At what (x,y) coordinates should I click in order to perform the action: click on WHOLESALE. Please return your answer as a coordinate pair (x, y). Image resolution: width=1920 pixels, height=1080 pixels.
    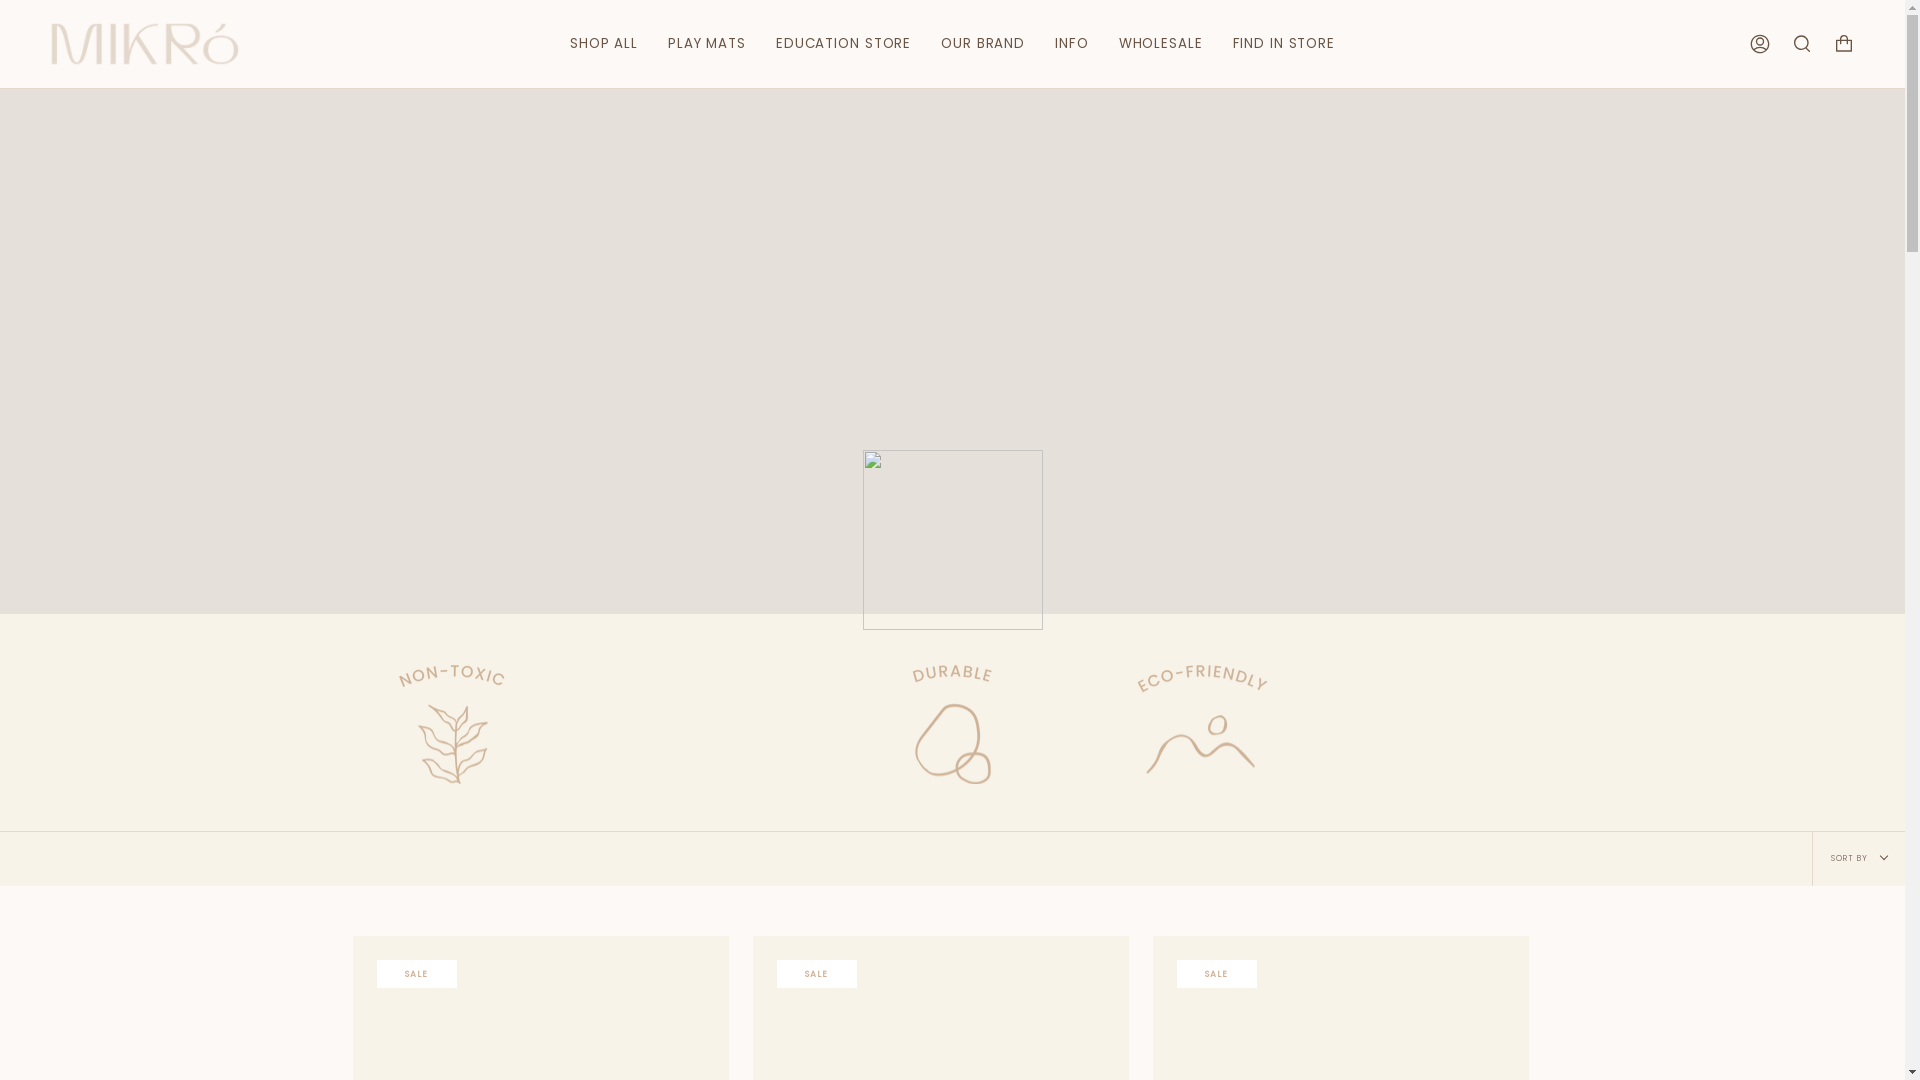
    Looking at the image, I should click on (1161, 44).